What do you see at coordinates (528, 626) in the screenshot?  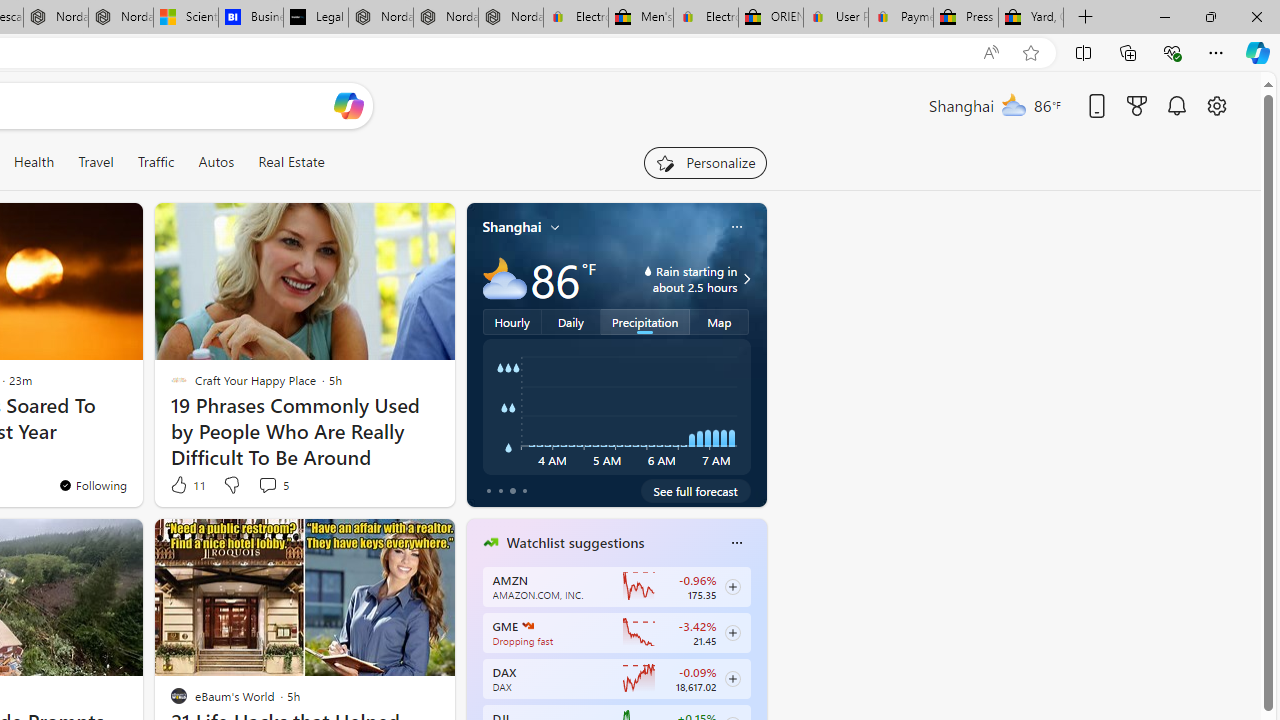 I see `GAMESTOP CORP.` at bounding box center [528, 626].